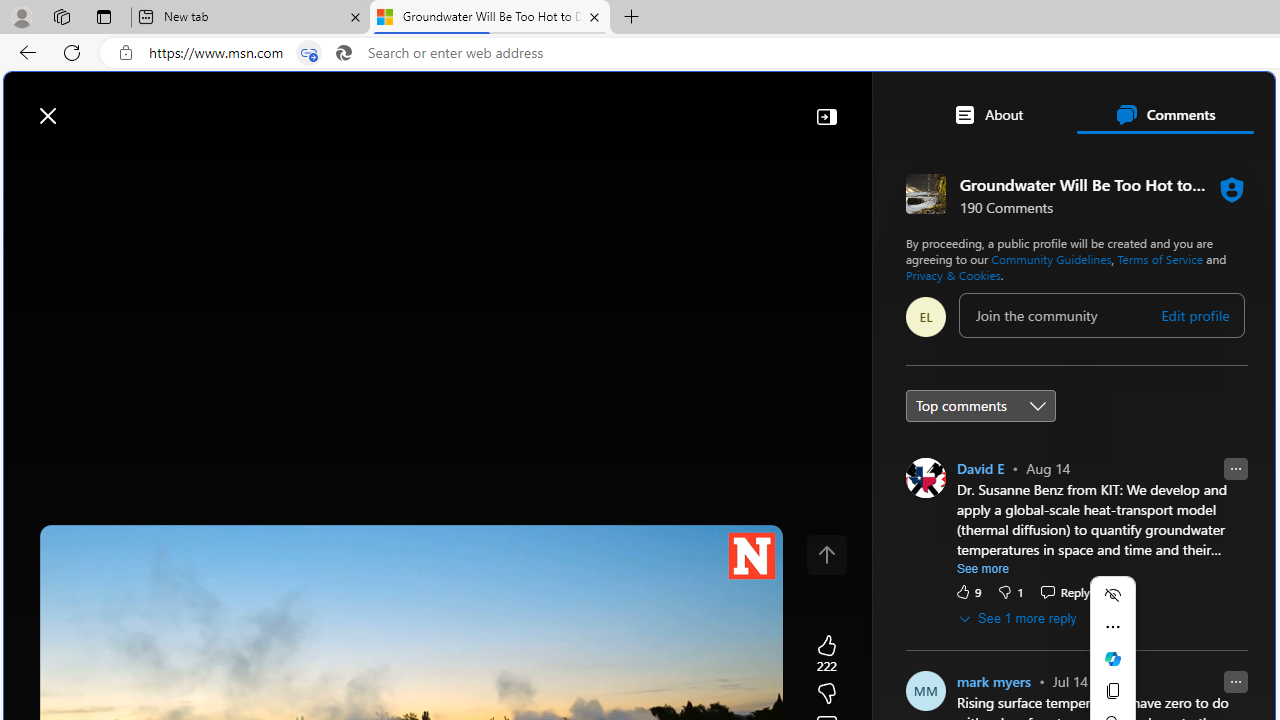 The image size is (1280, 720). I want to click on Hide menu, so click(1112, 594).